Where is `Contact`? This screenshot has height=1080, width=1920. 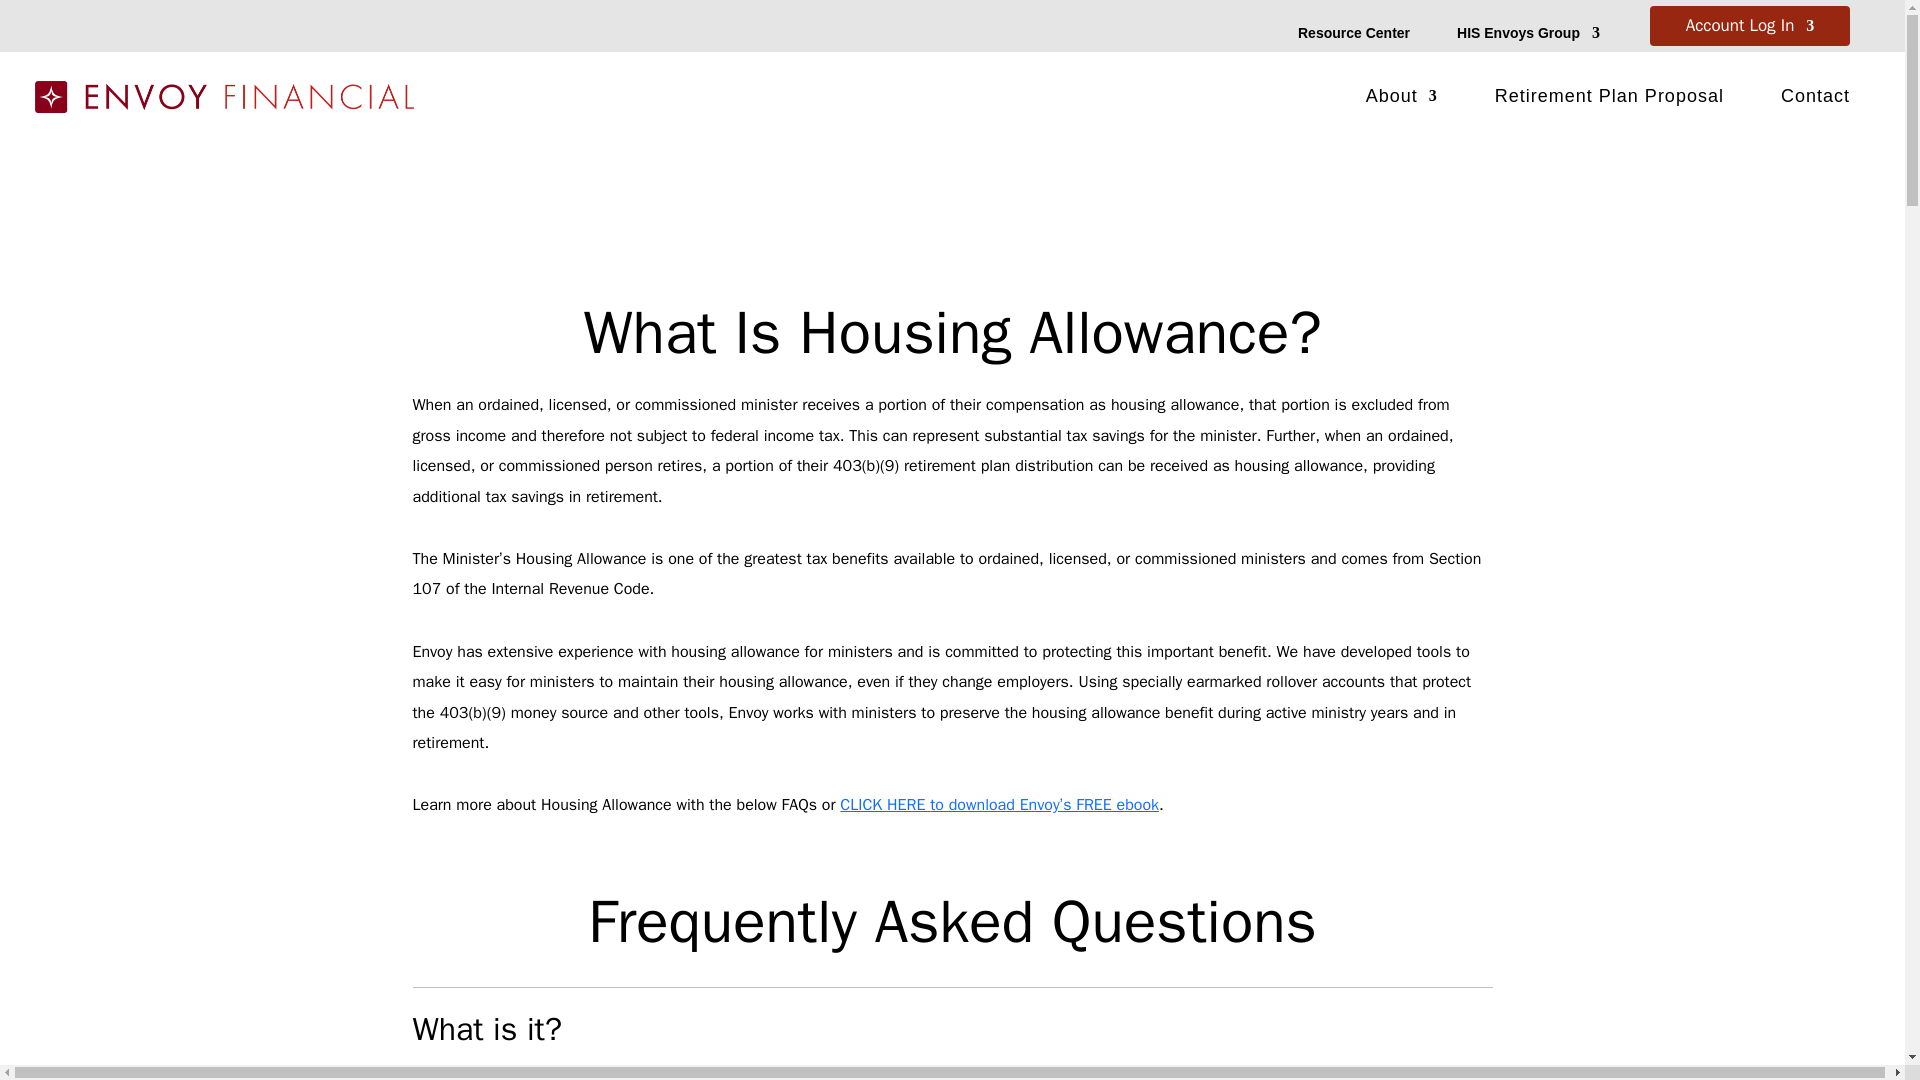
Contact is located at coordinates (1816, 100).